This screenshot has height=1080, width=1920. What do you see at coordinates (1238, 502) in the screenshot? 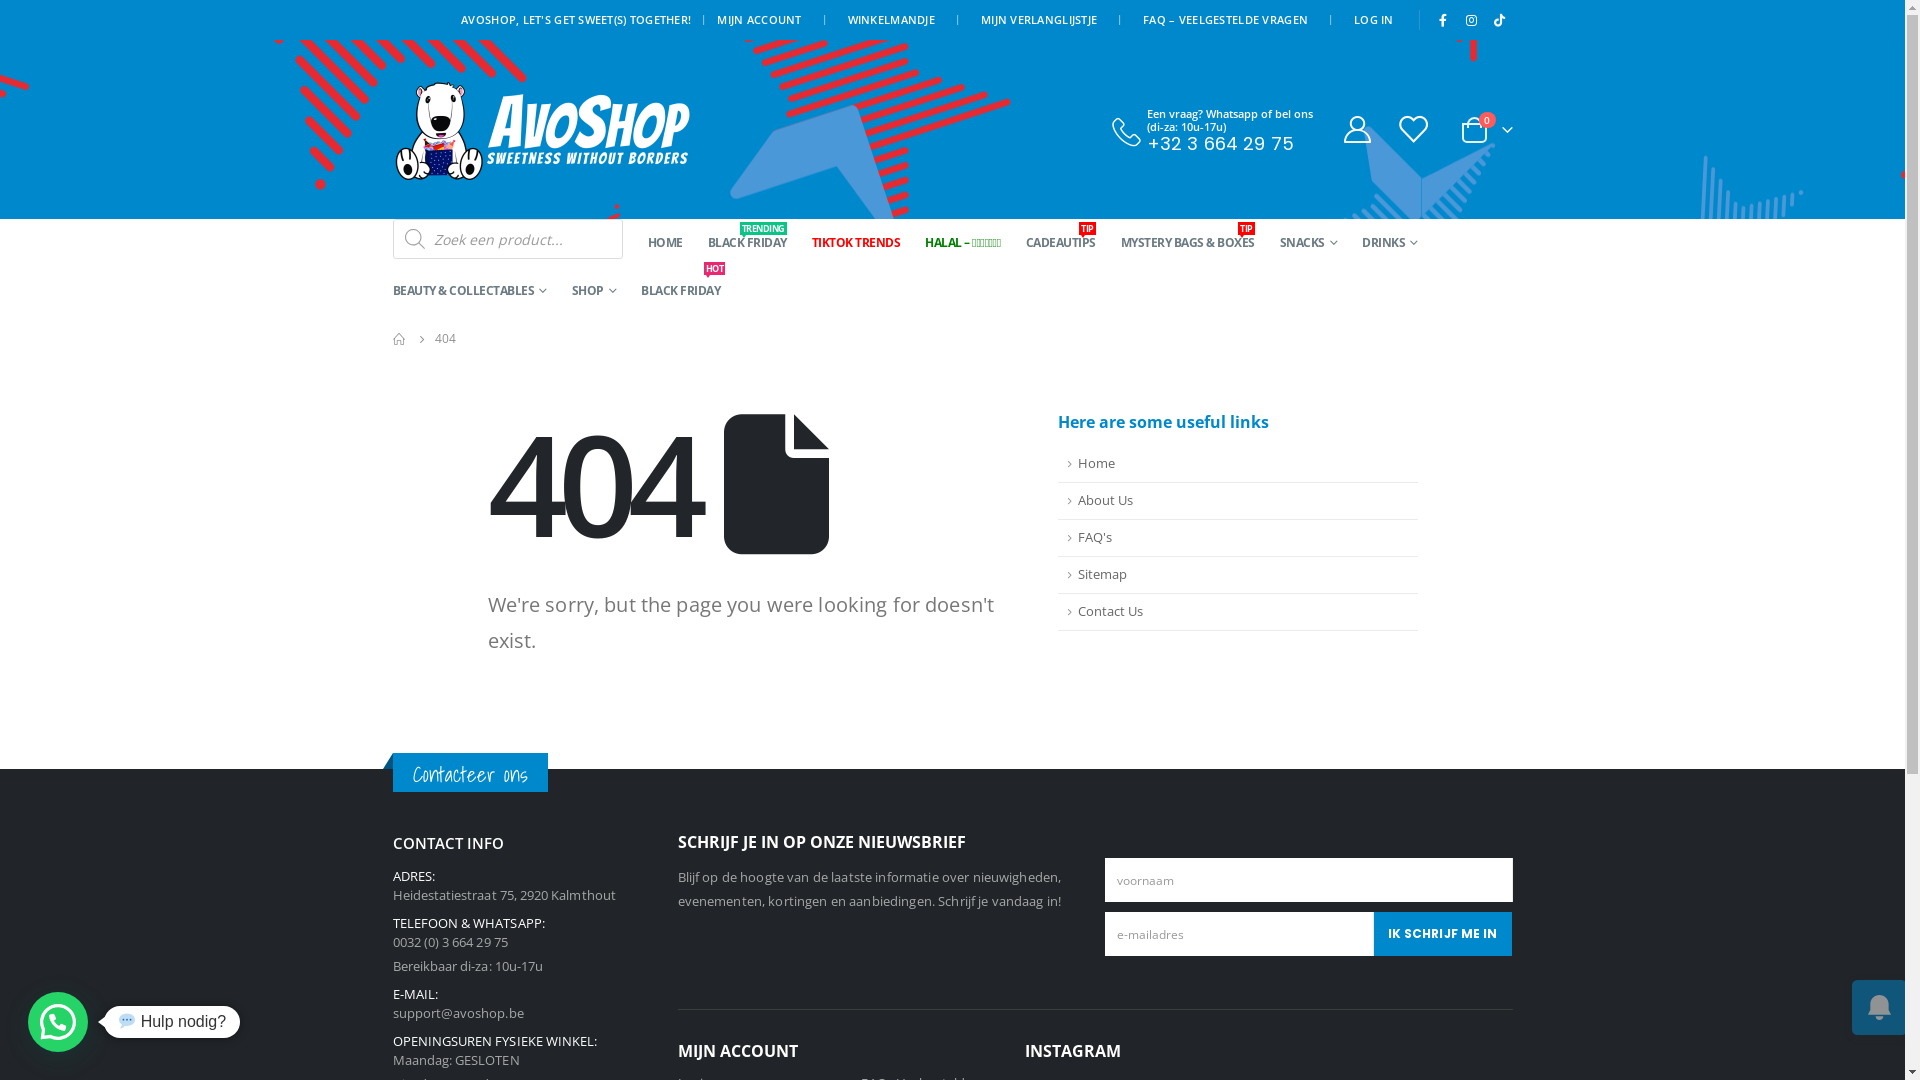
I see `About Us` at bounding box center [1238, 502].